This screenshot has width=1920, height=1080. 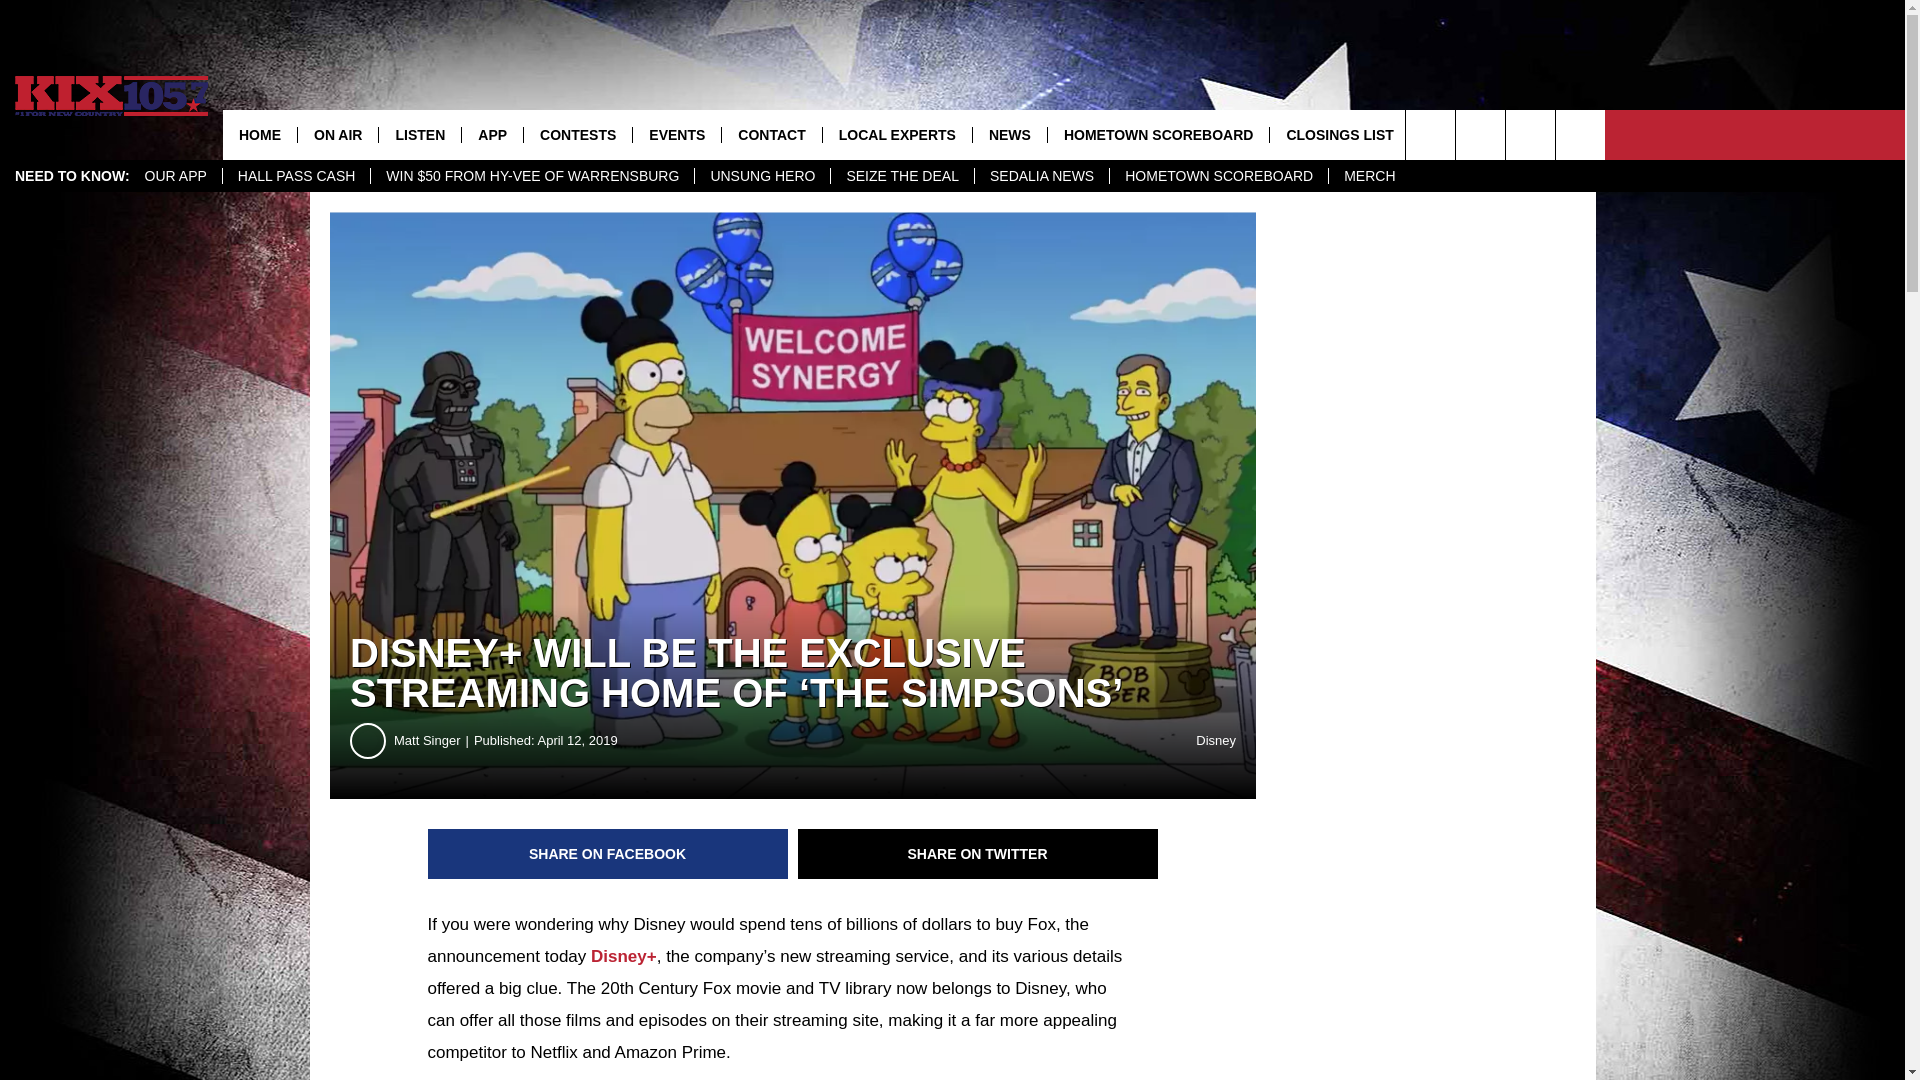 What do you see at coordinates (338, 134) in the screenshot?
I see `ON AIR` at bounding box center [338, 134].